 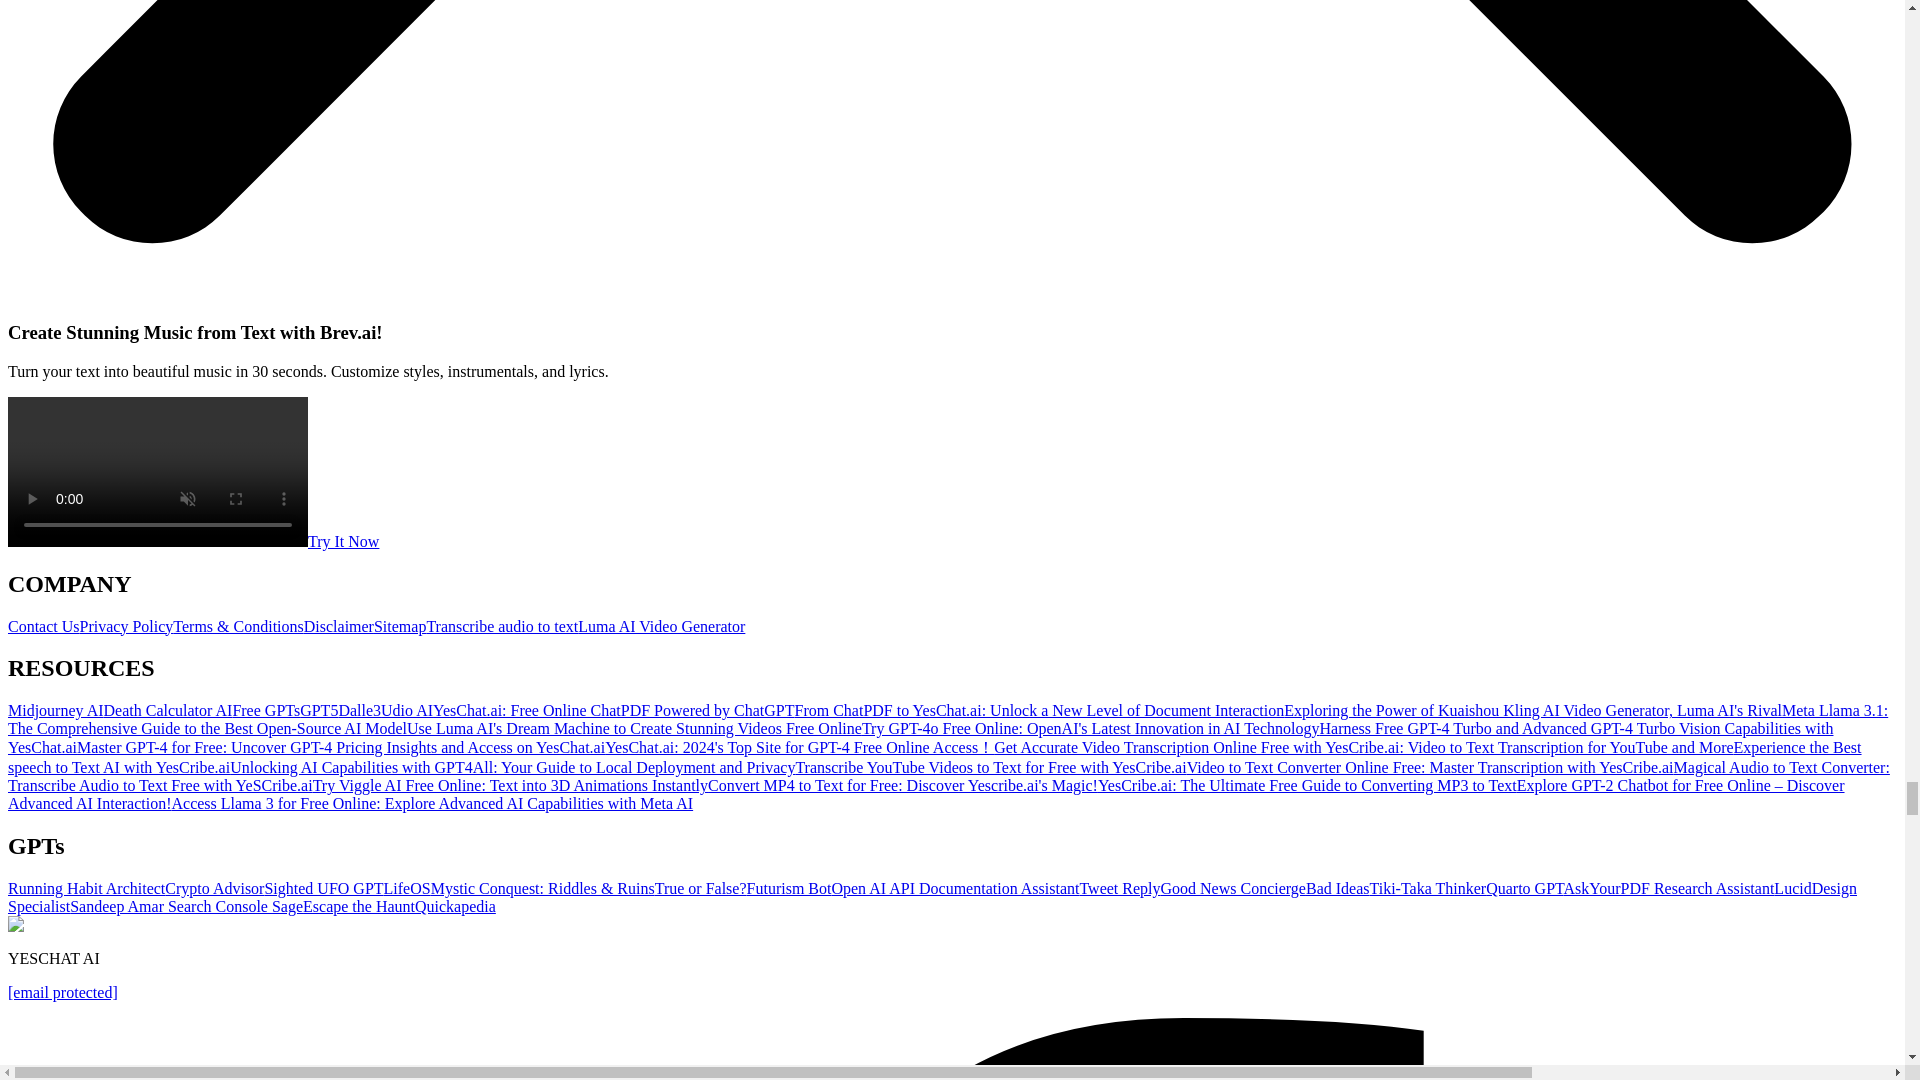 I want to click on Sitemap, so click(x=400, y=626).